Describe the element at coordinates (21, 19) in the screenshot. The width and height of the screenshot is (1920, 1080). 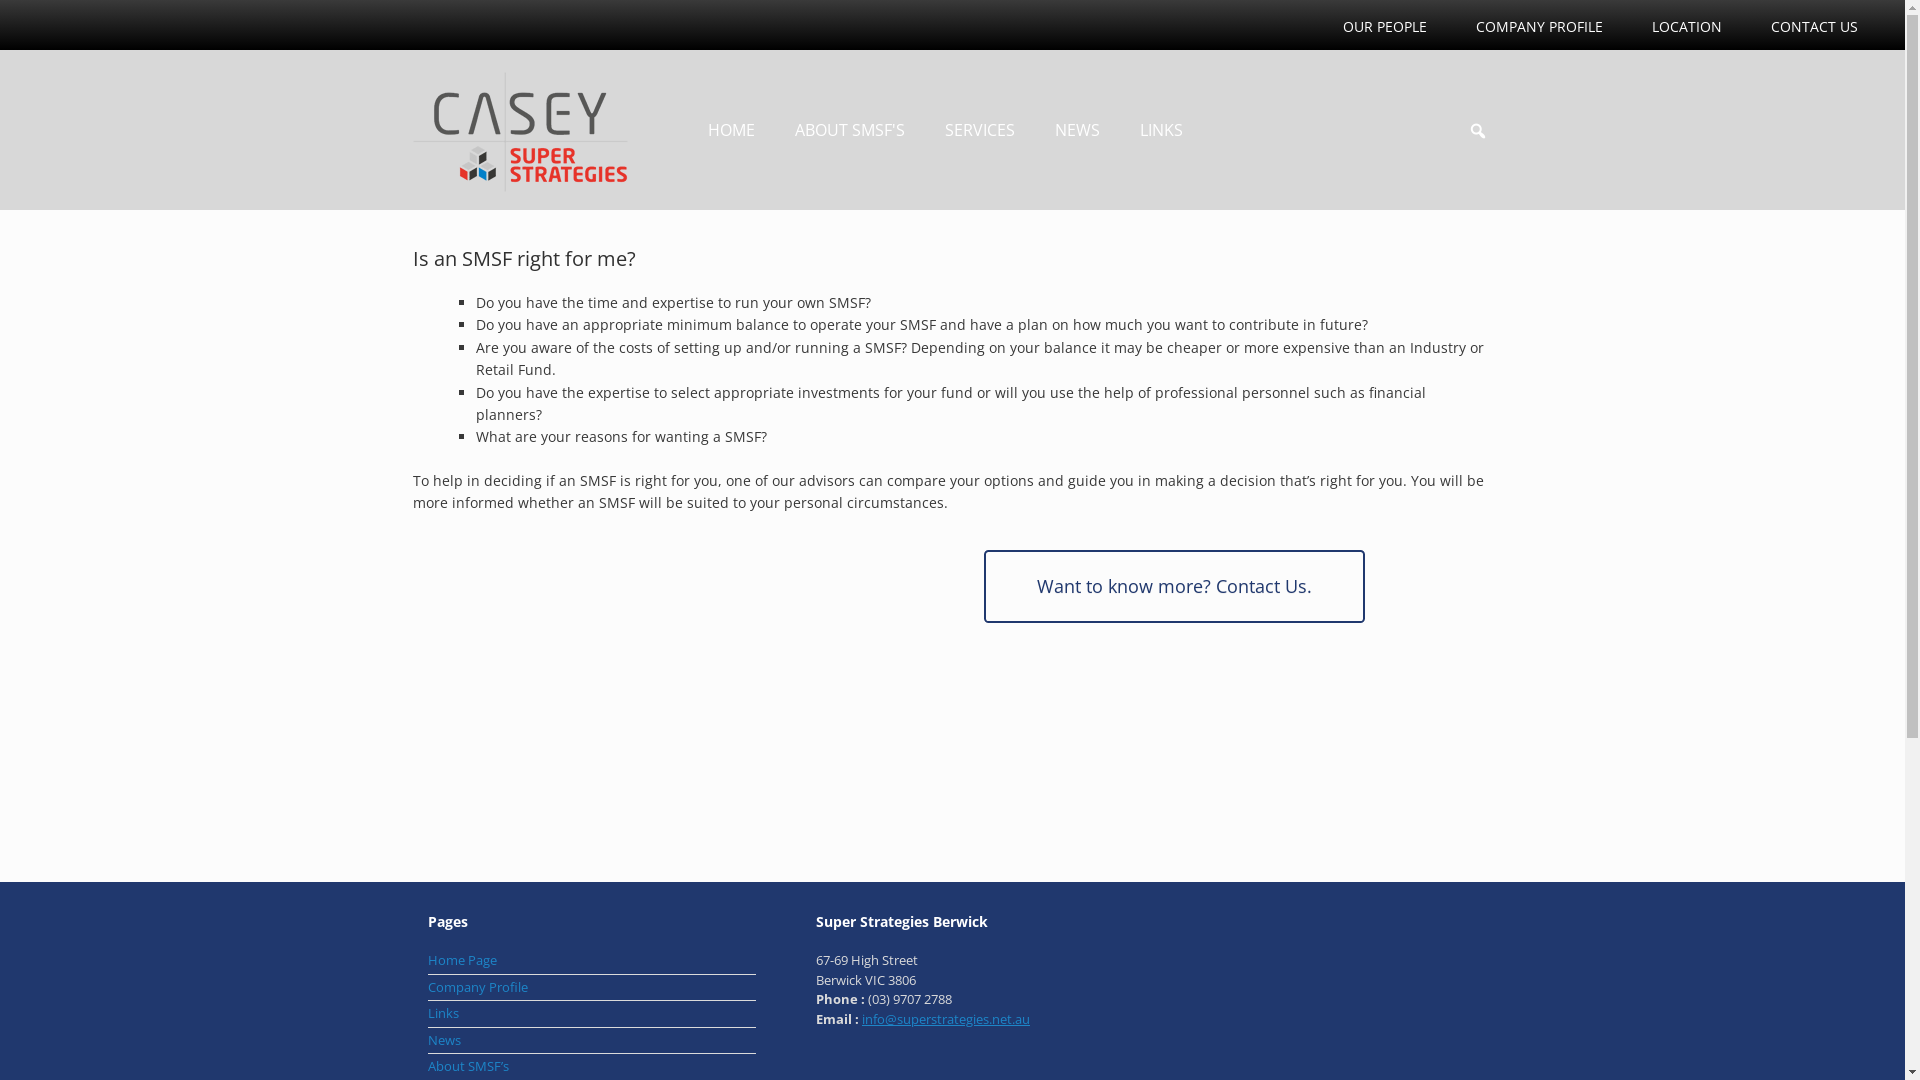
I see `Search` at that location.